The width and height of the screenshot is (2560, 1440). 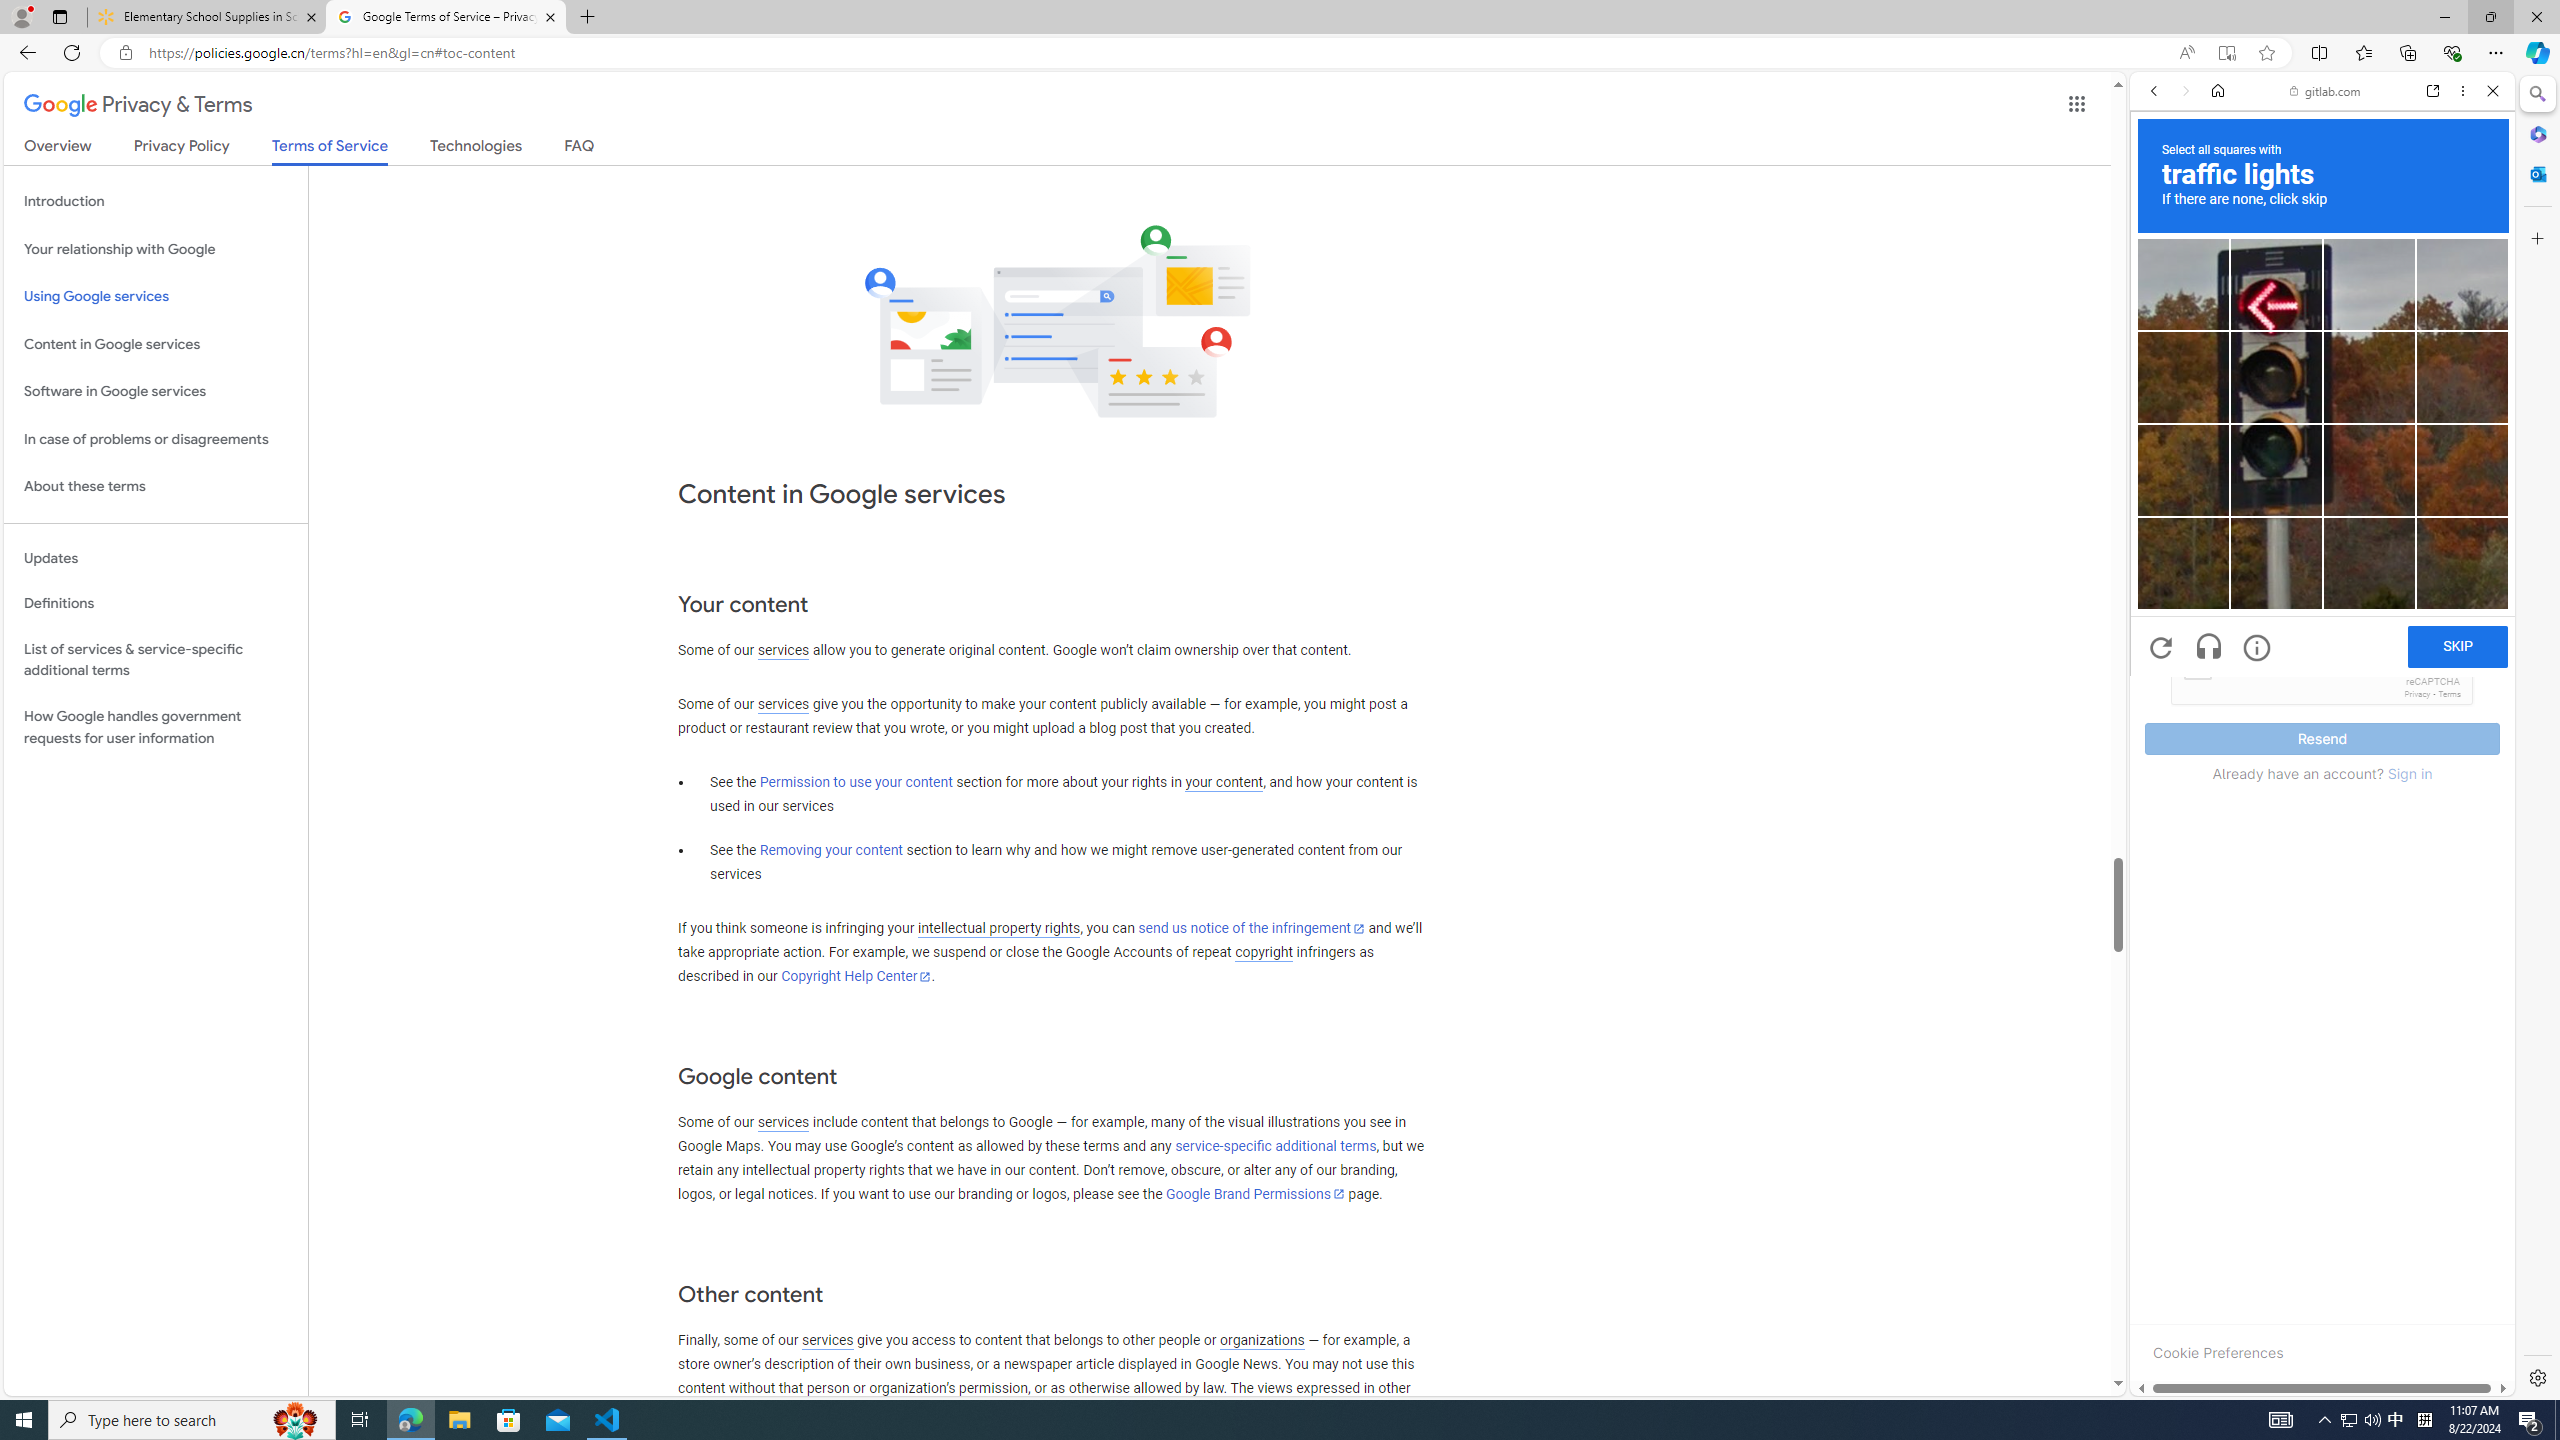 What do you see at coordinates (2322, 684) in the screenshot?
I see `Confirmation Page` at bounding box center [2322, 684].